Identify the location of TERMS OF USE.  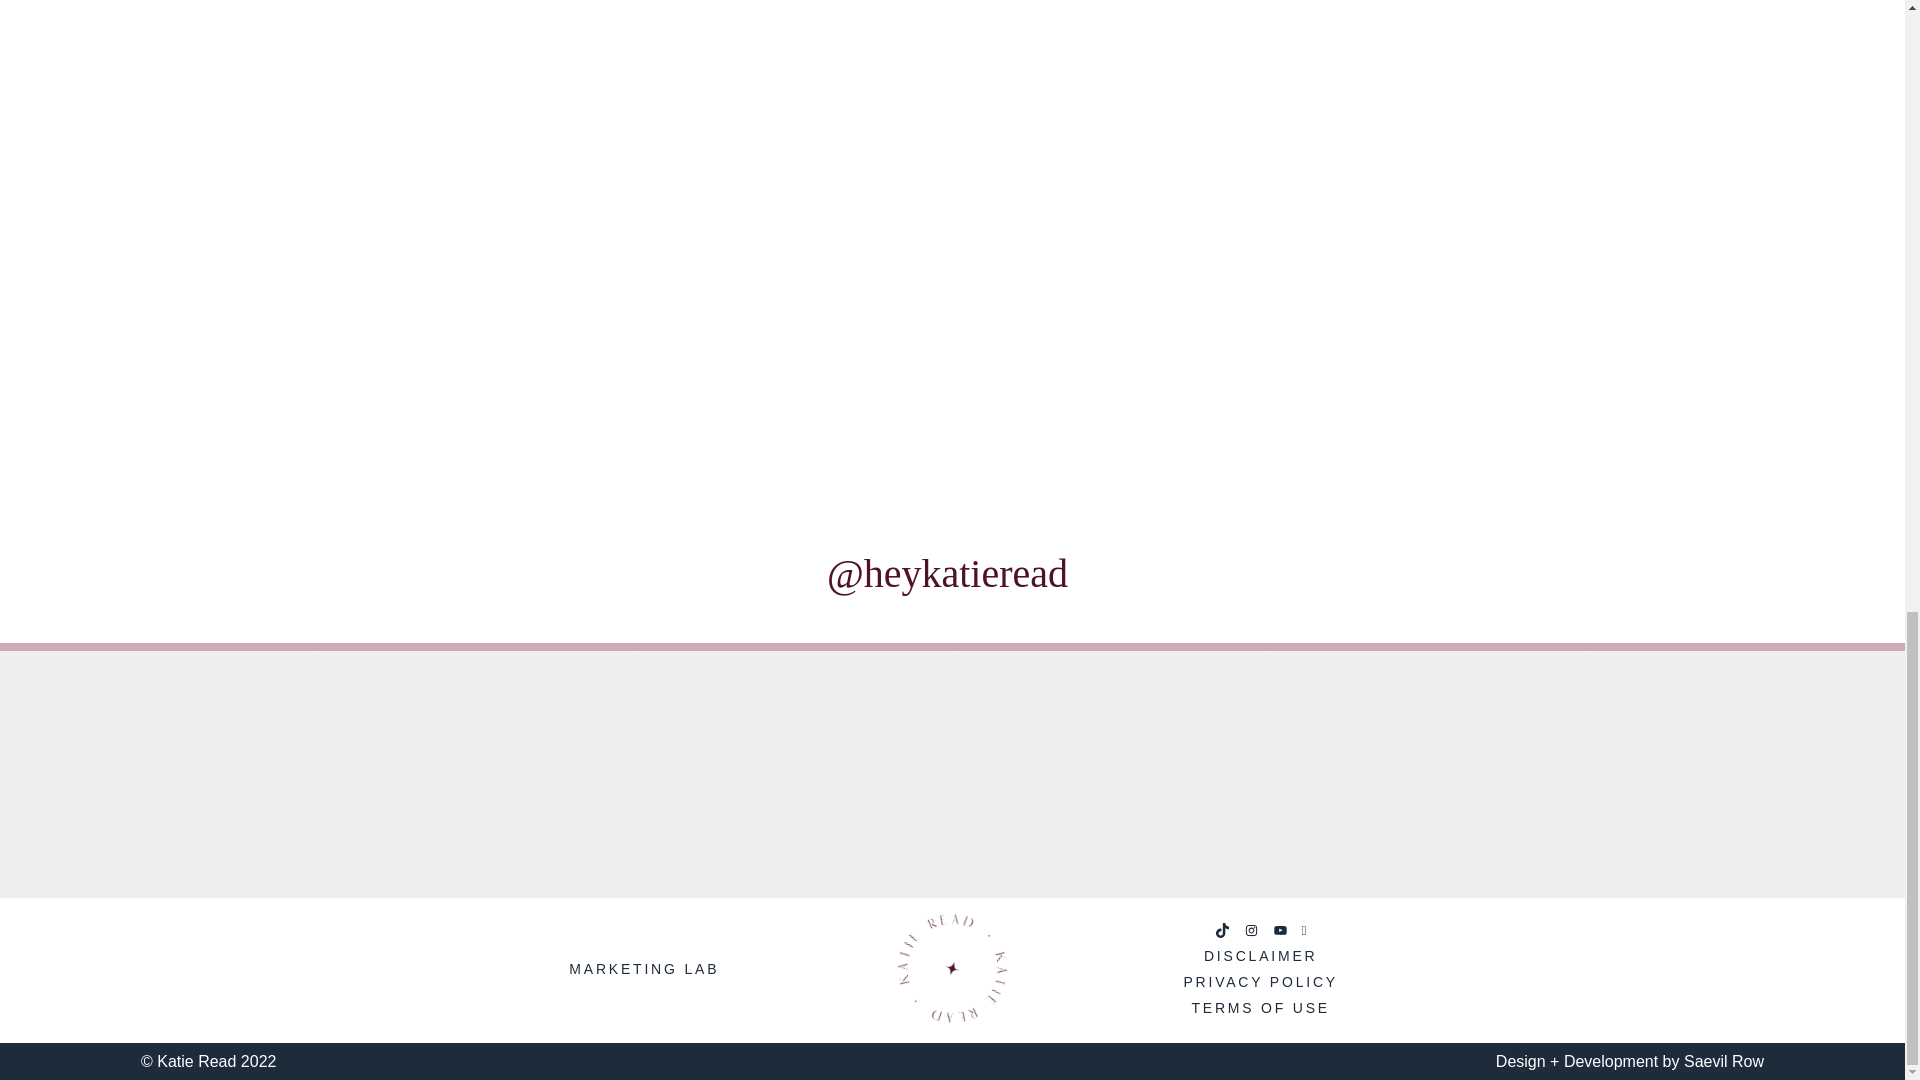
(1260, 1008).